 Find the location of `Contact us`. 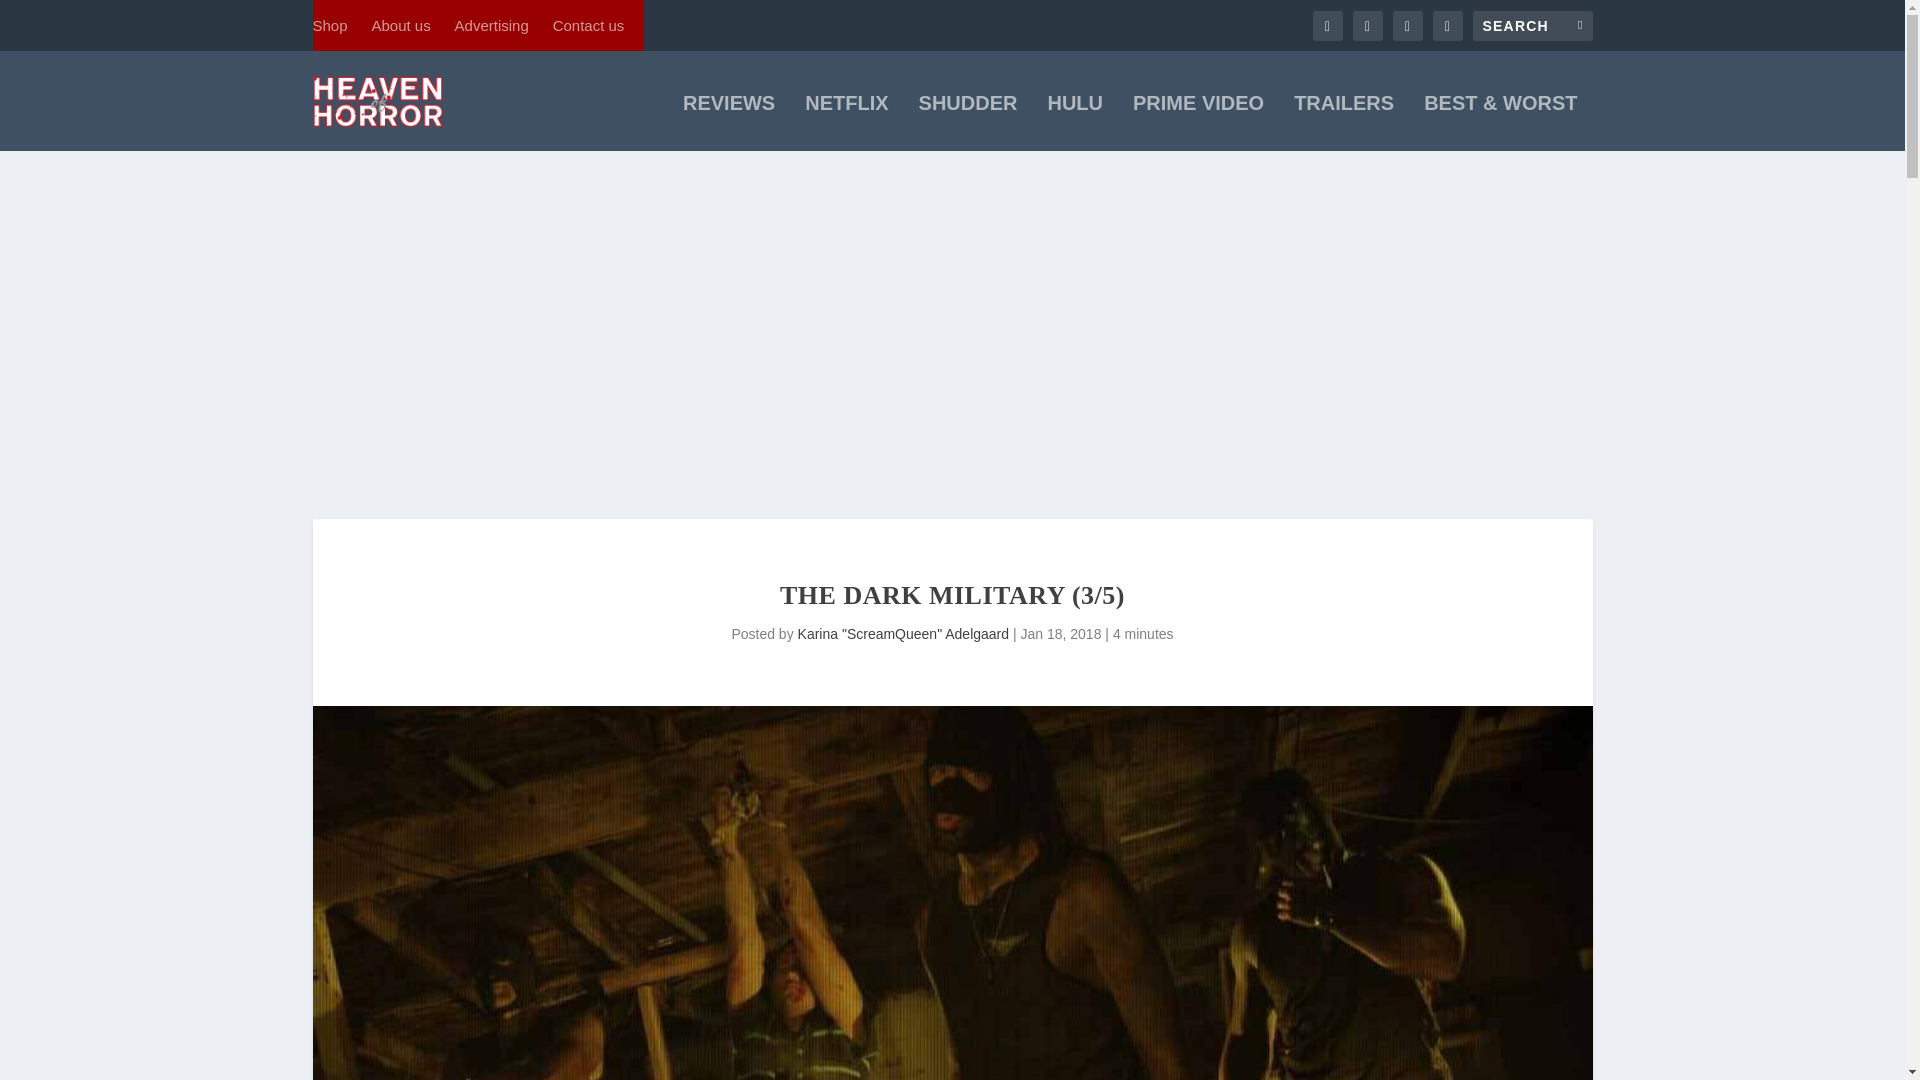

Contact us is located at coordinates (588, 25).